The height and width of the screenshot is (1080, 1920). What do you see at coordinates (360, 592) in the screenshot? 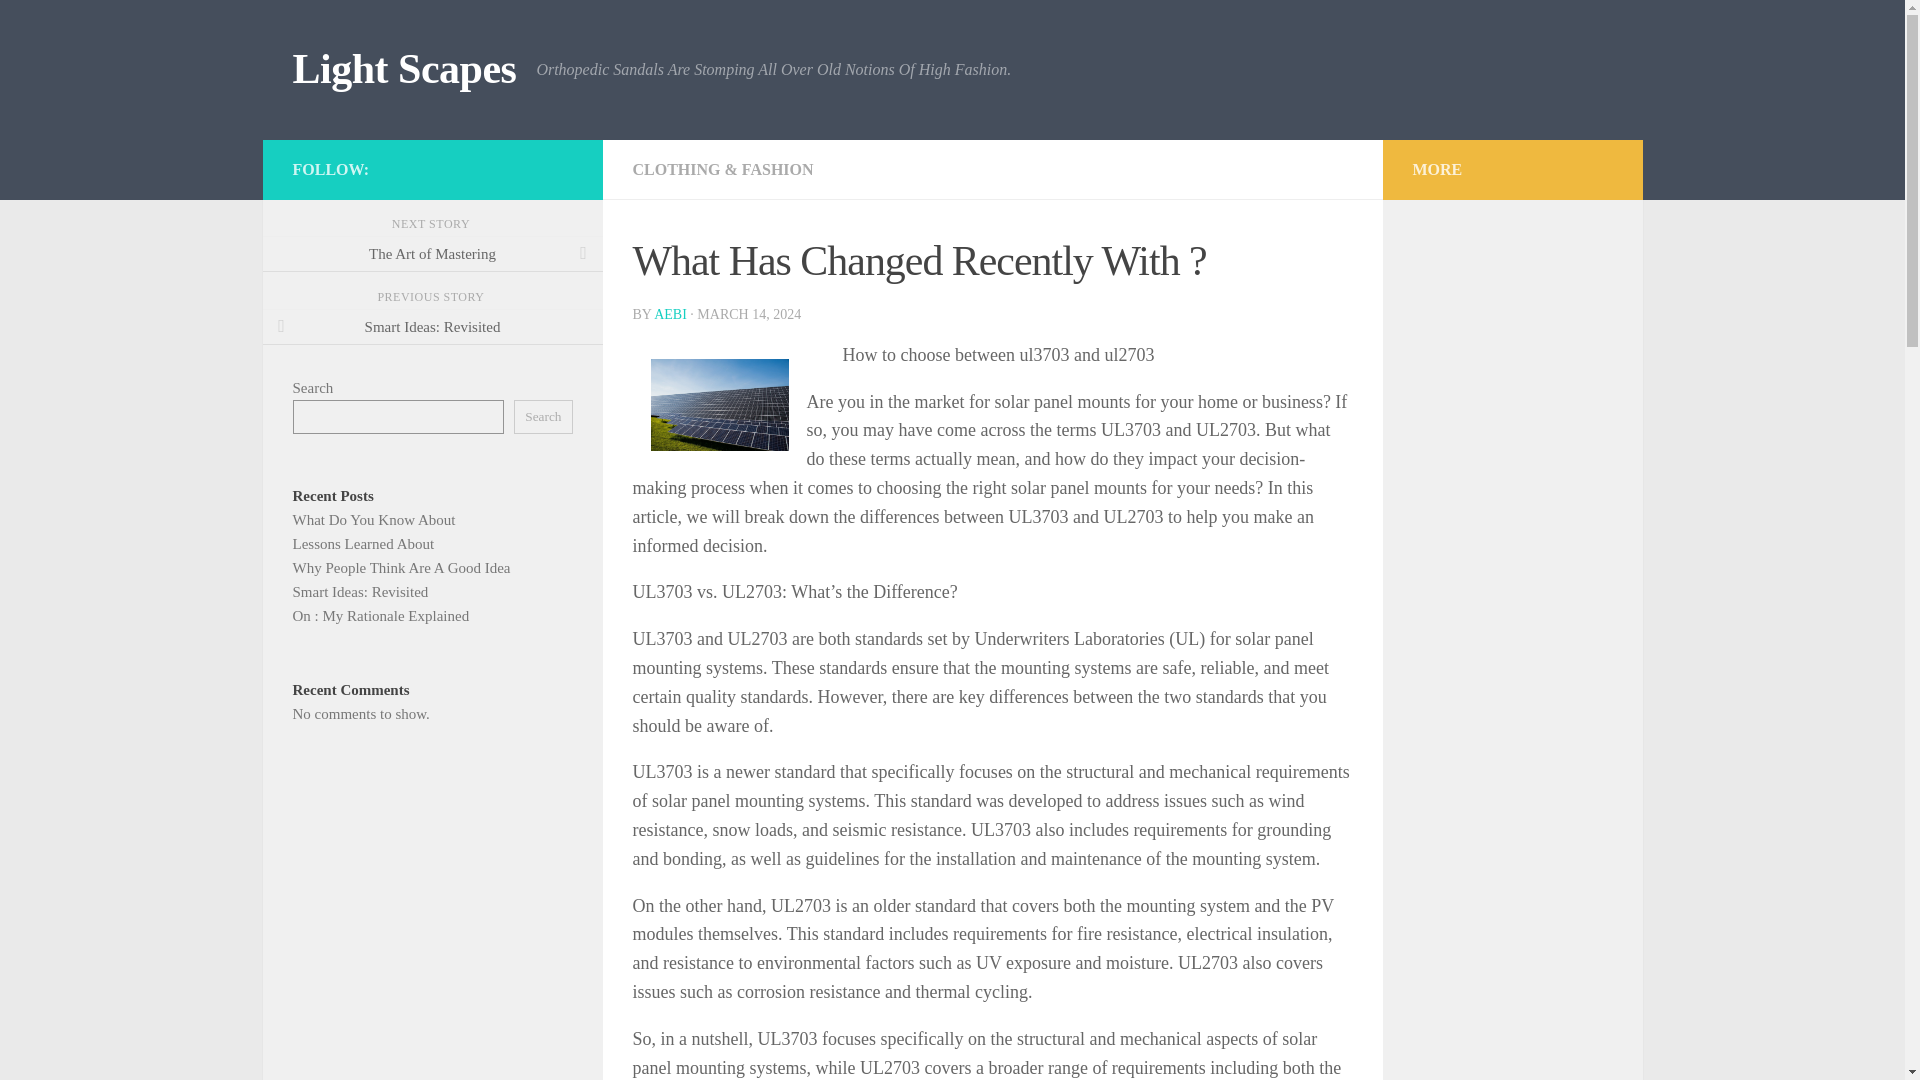
I see `Smart Ideas: Revisited` at bounding box center [360, 592].